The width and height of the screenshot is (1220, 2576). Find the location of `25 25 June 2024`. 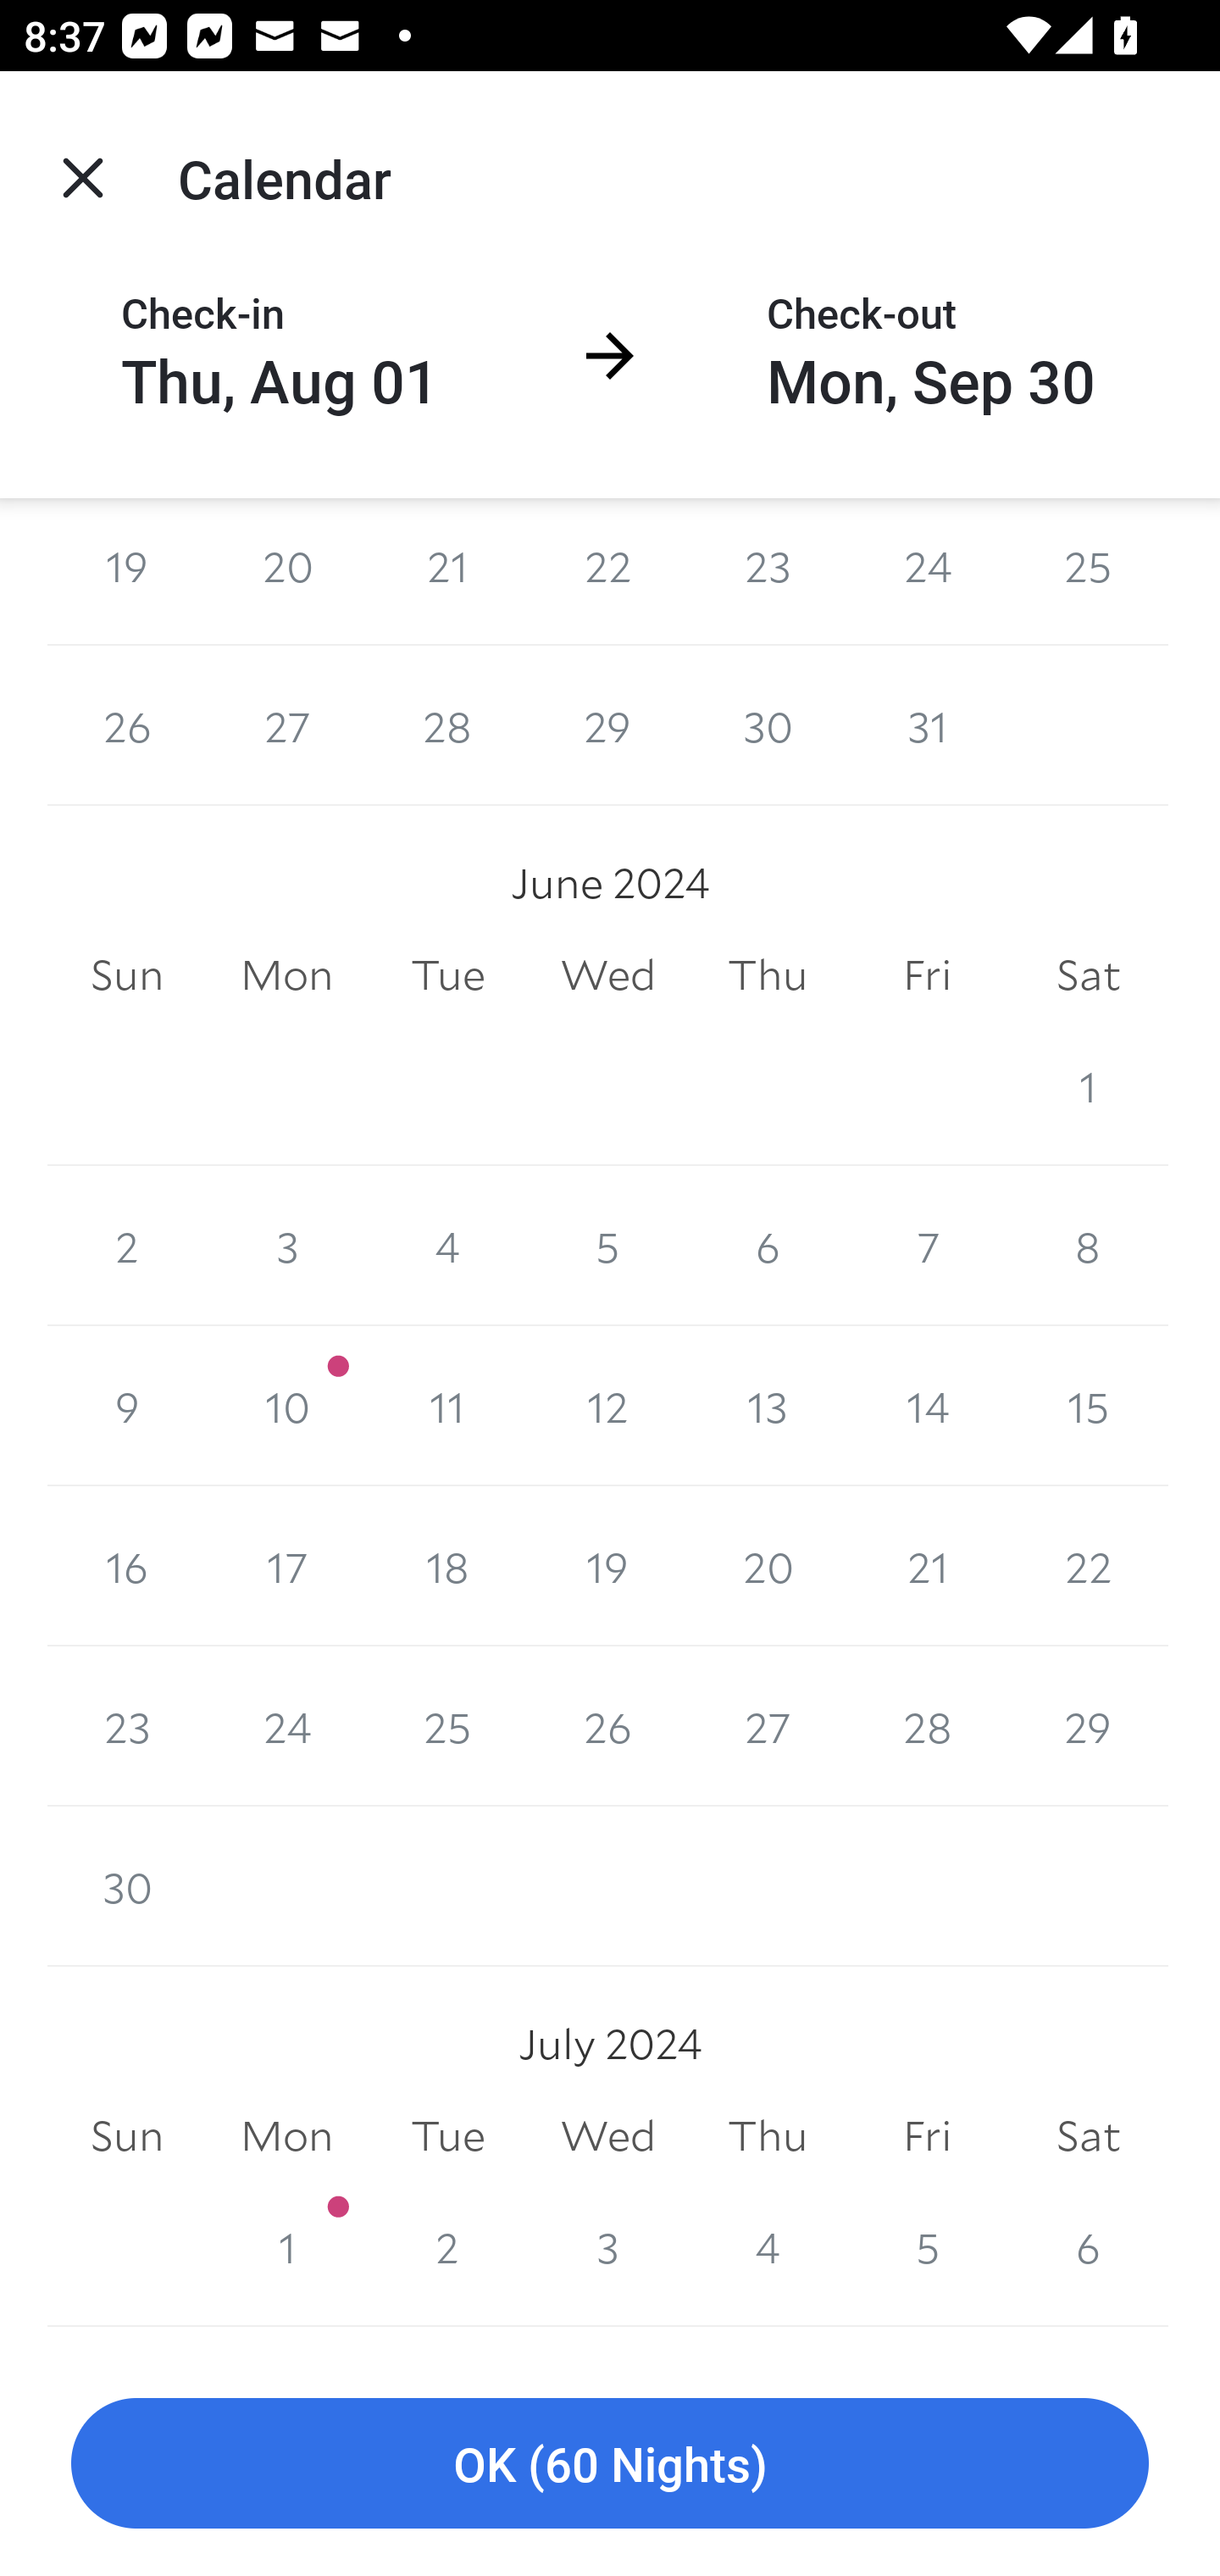

25 25 June 2024 is located at coordinates (447, 1725).